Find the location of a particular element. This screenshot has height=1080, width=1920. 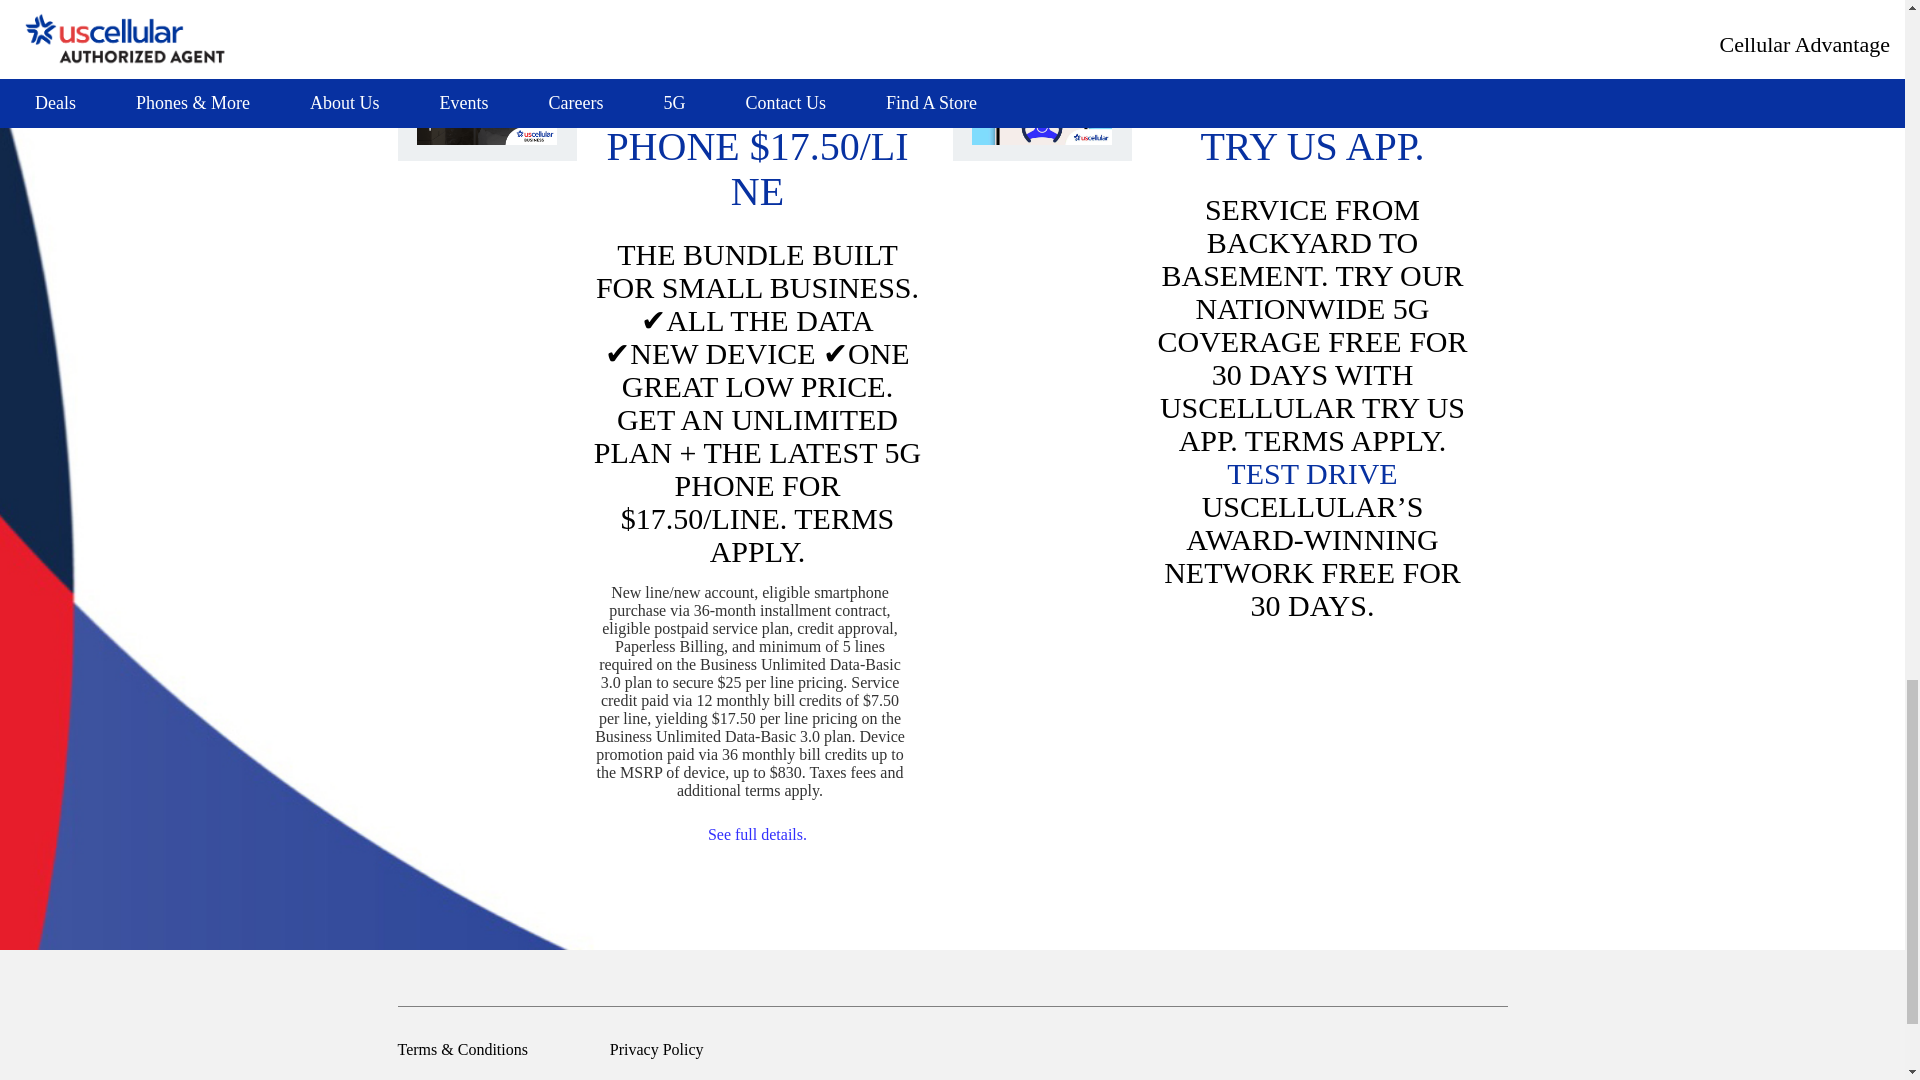

TEST DRIVE is located at coordinates (1312, 473).